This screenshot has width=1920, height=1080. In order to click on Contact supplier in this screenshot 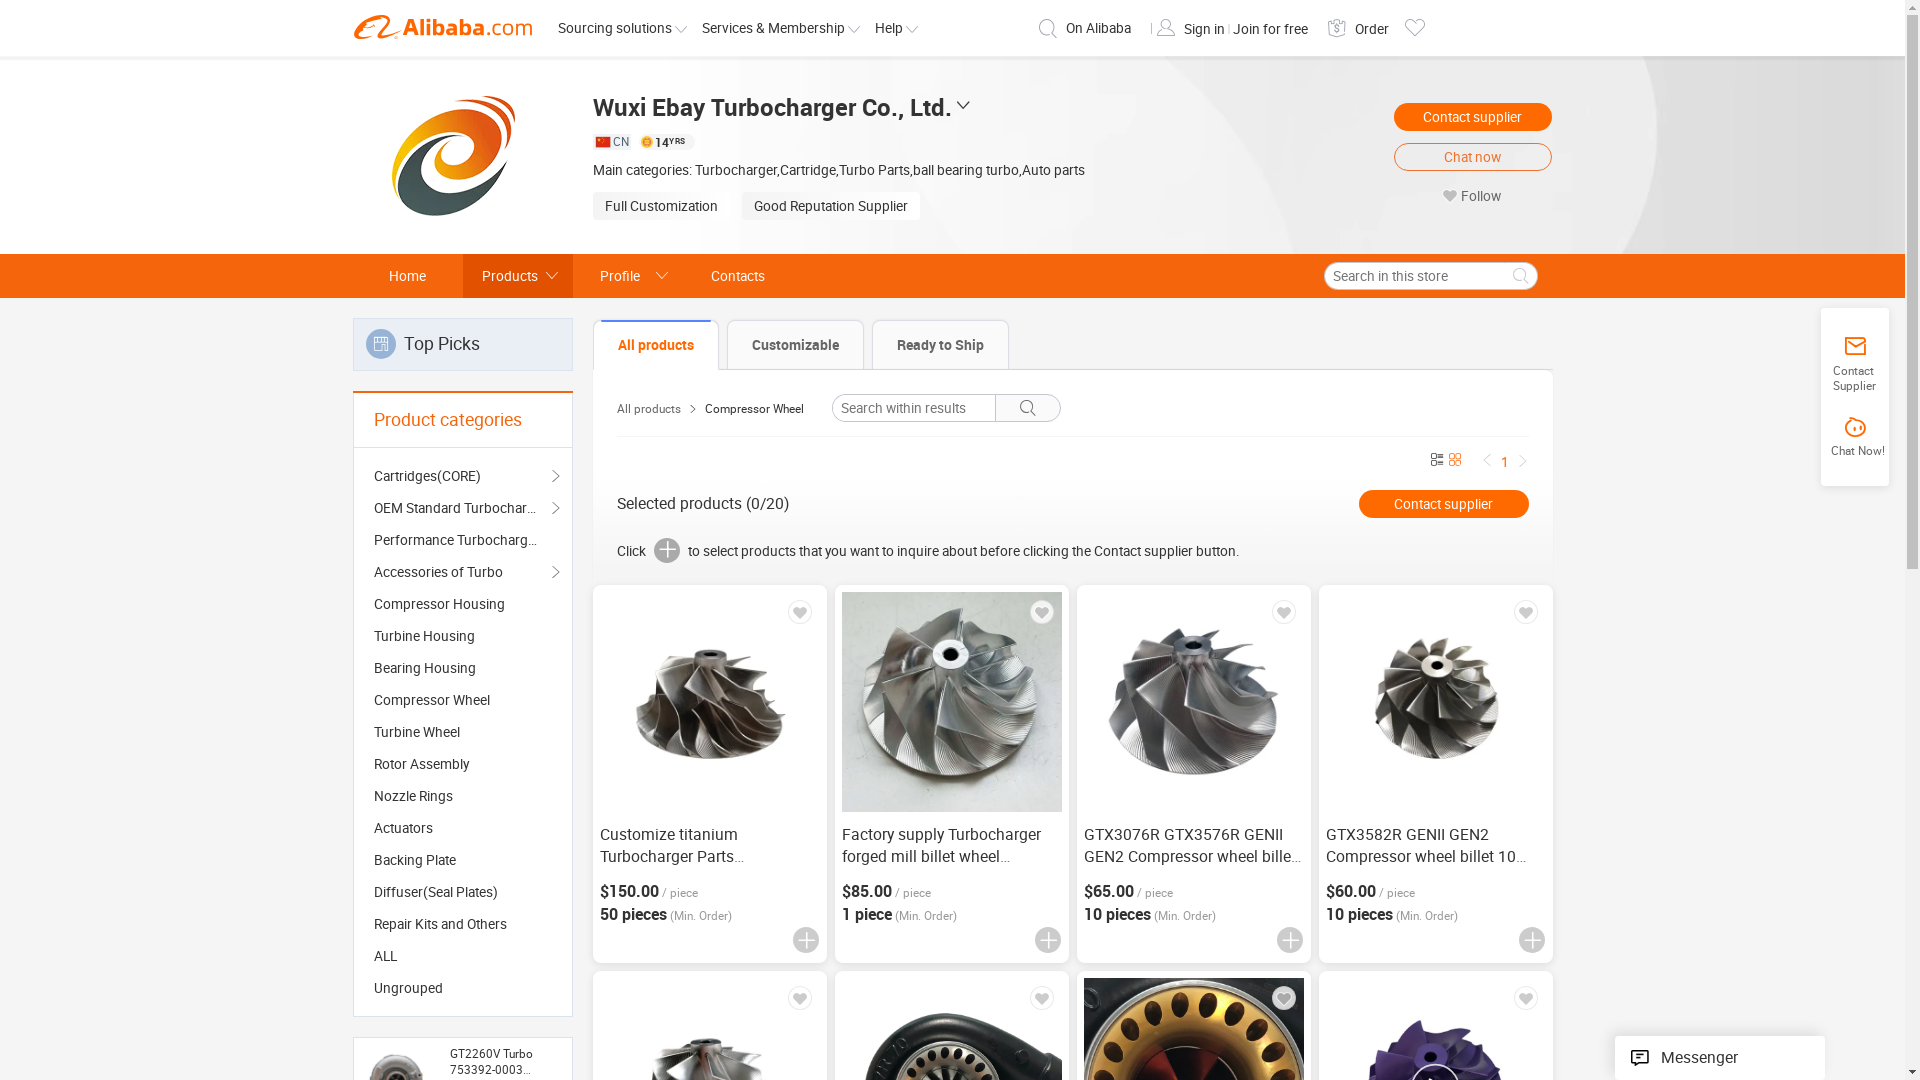, I will do `click(1473, 117)`.